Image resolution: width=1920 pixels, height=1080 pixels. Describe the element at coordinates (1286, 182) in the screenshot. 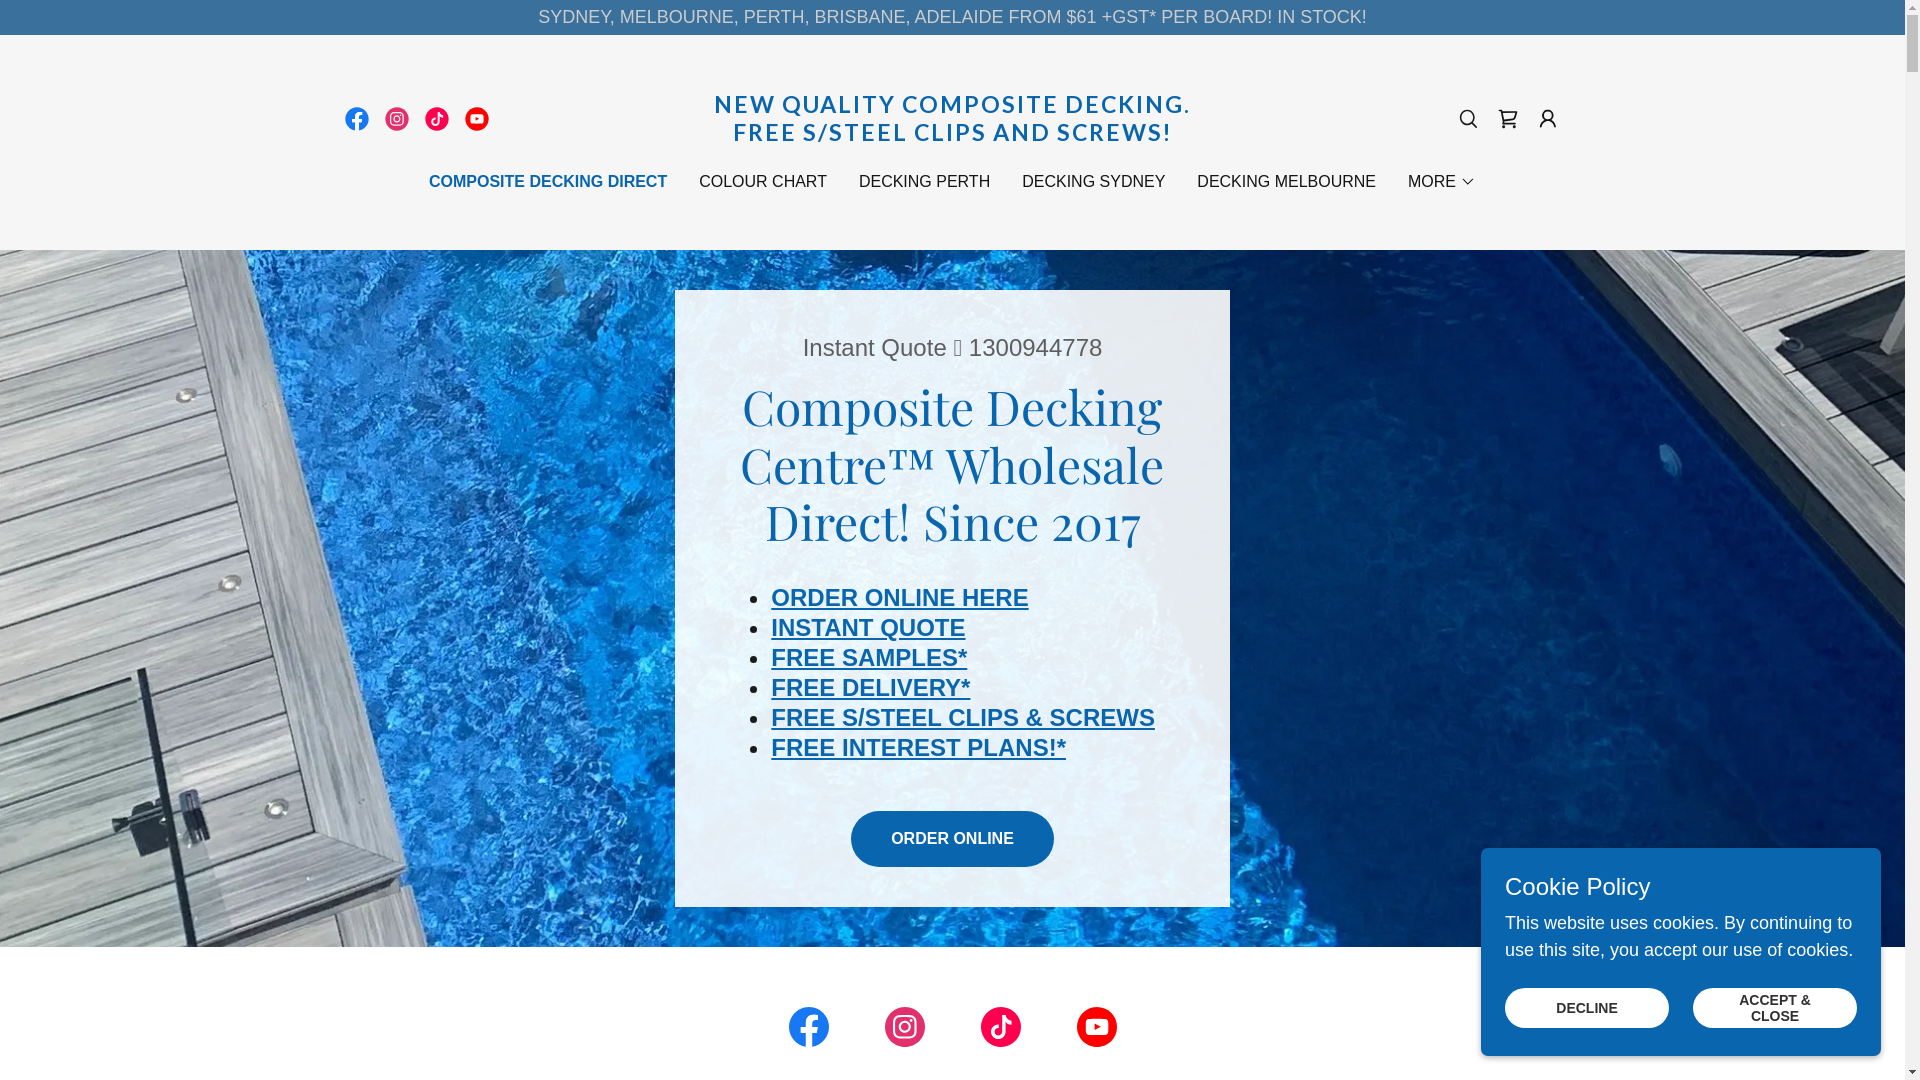

I see `DECKING MELBOURNE` at that location.